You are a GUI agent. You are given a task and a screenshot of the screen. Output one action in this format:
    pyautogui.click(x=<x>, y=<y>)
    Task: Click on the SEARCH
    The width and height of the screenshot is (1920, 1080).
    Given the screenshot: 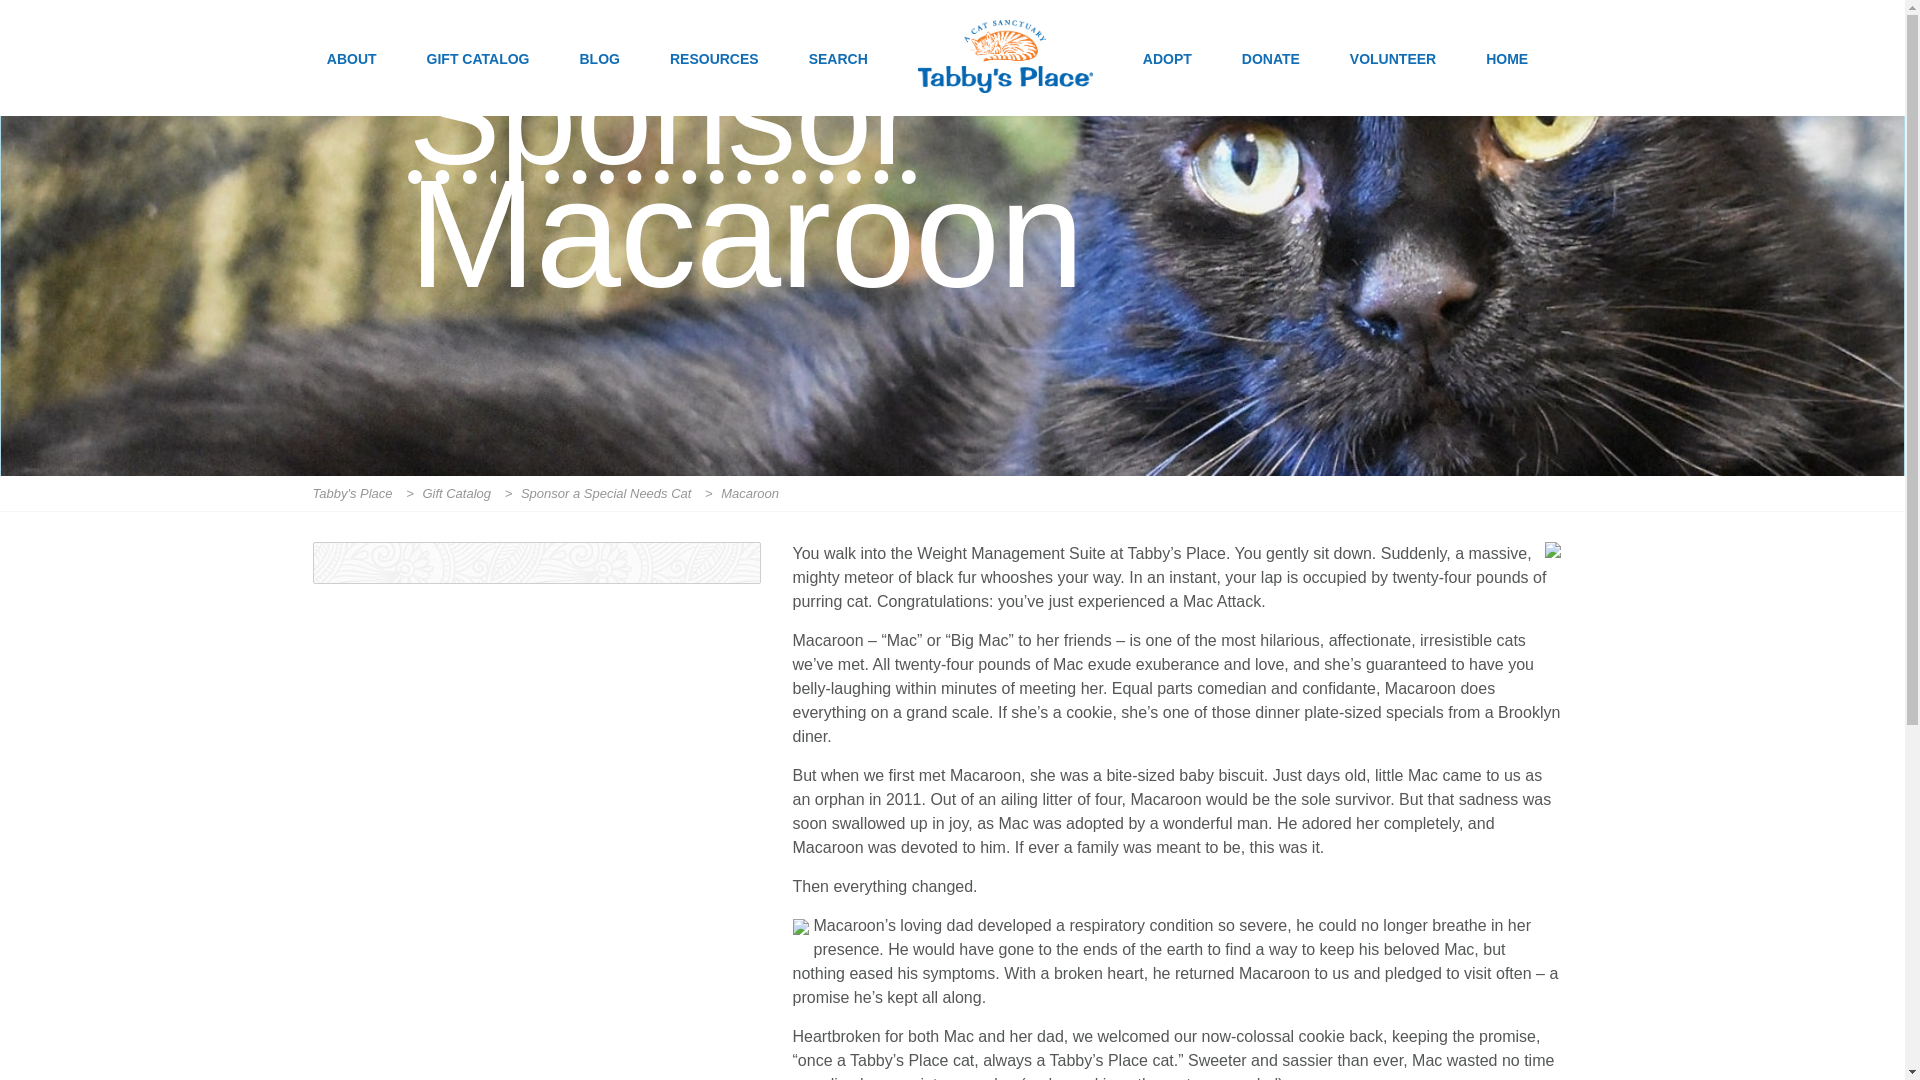 What is the action you would take?
    pyautogui.click(x=838, y=82)
    